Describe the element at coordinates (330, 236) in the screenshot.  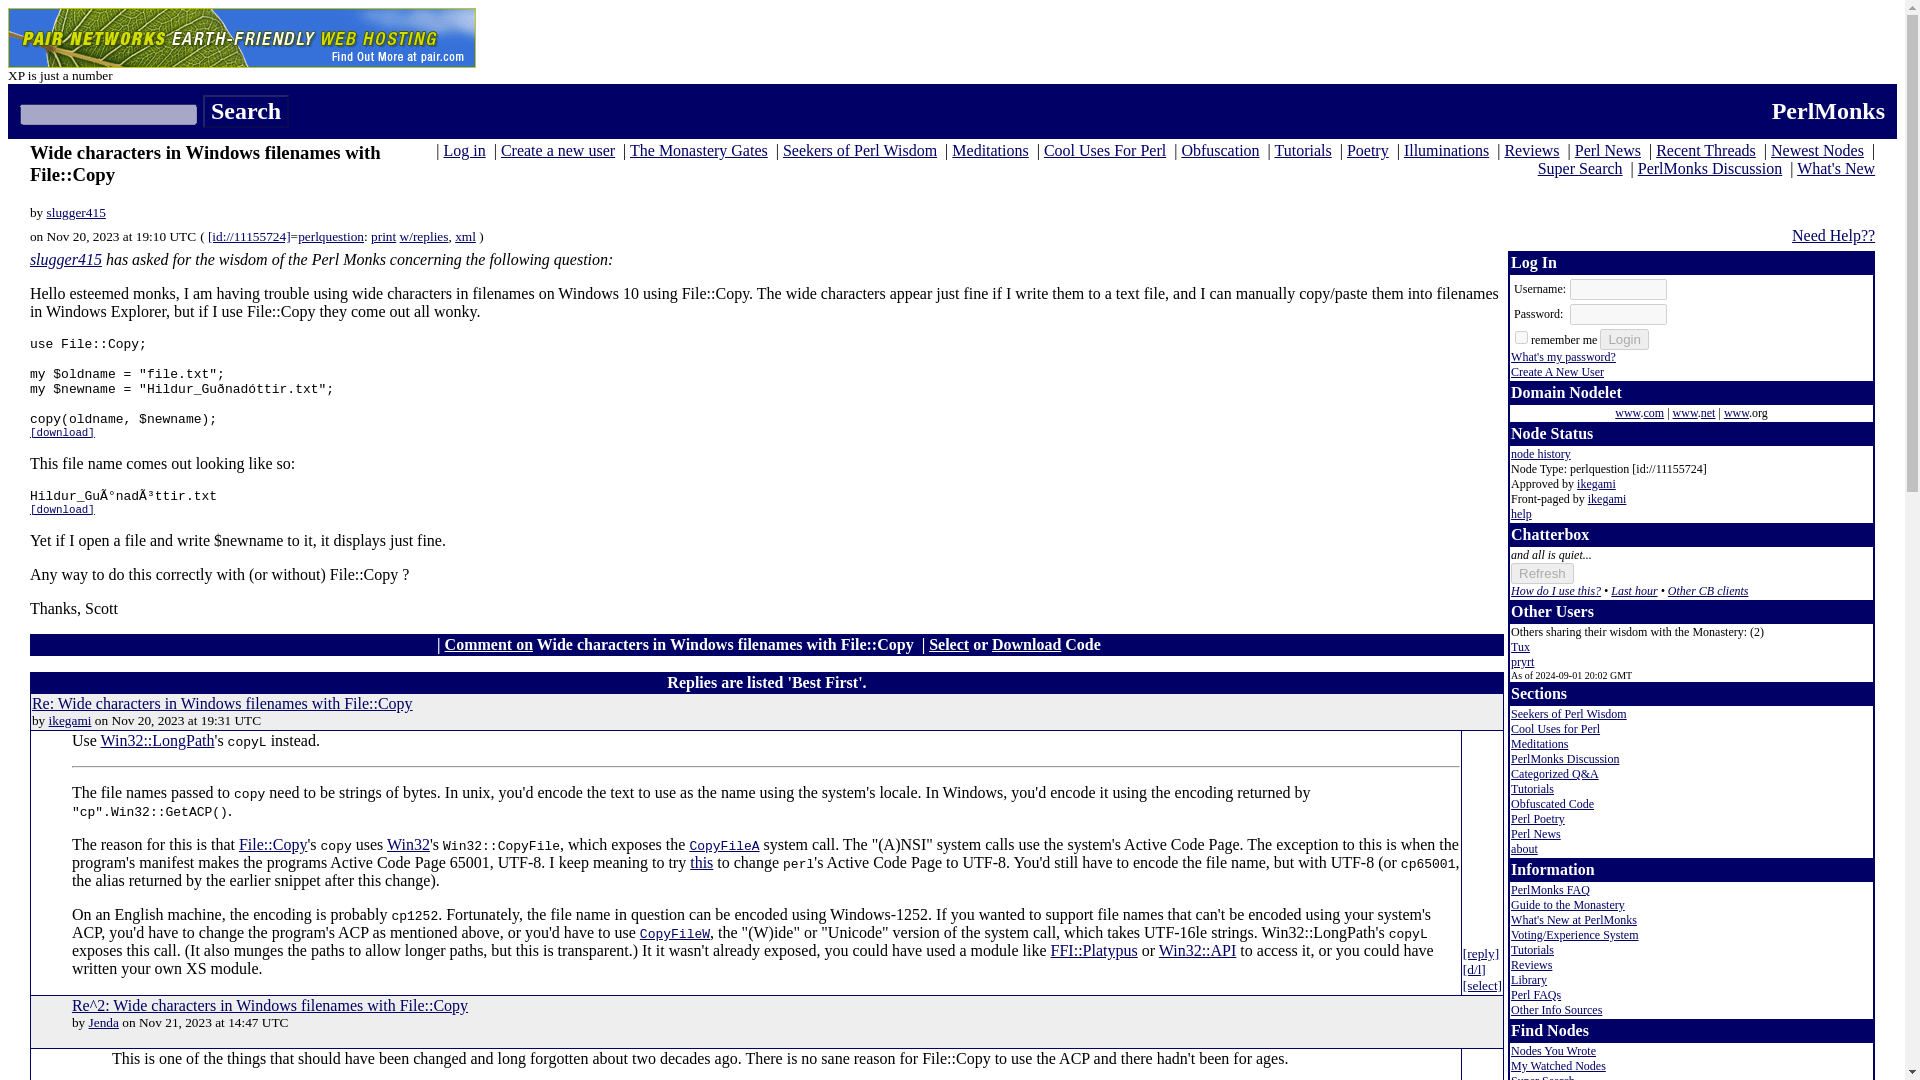
I see `perlquestion` at that location.